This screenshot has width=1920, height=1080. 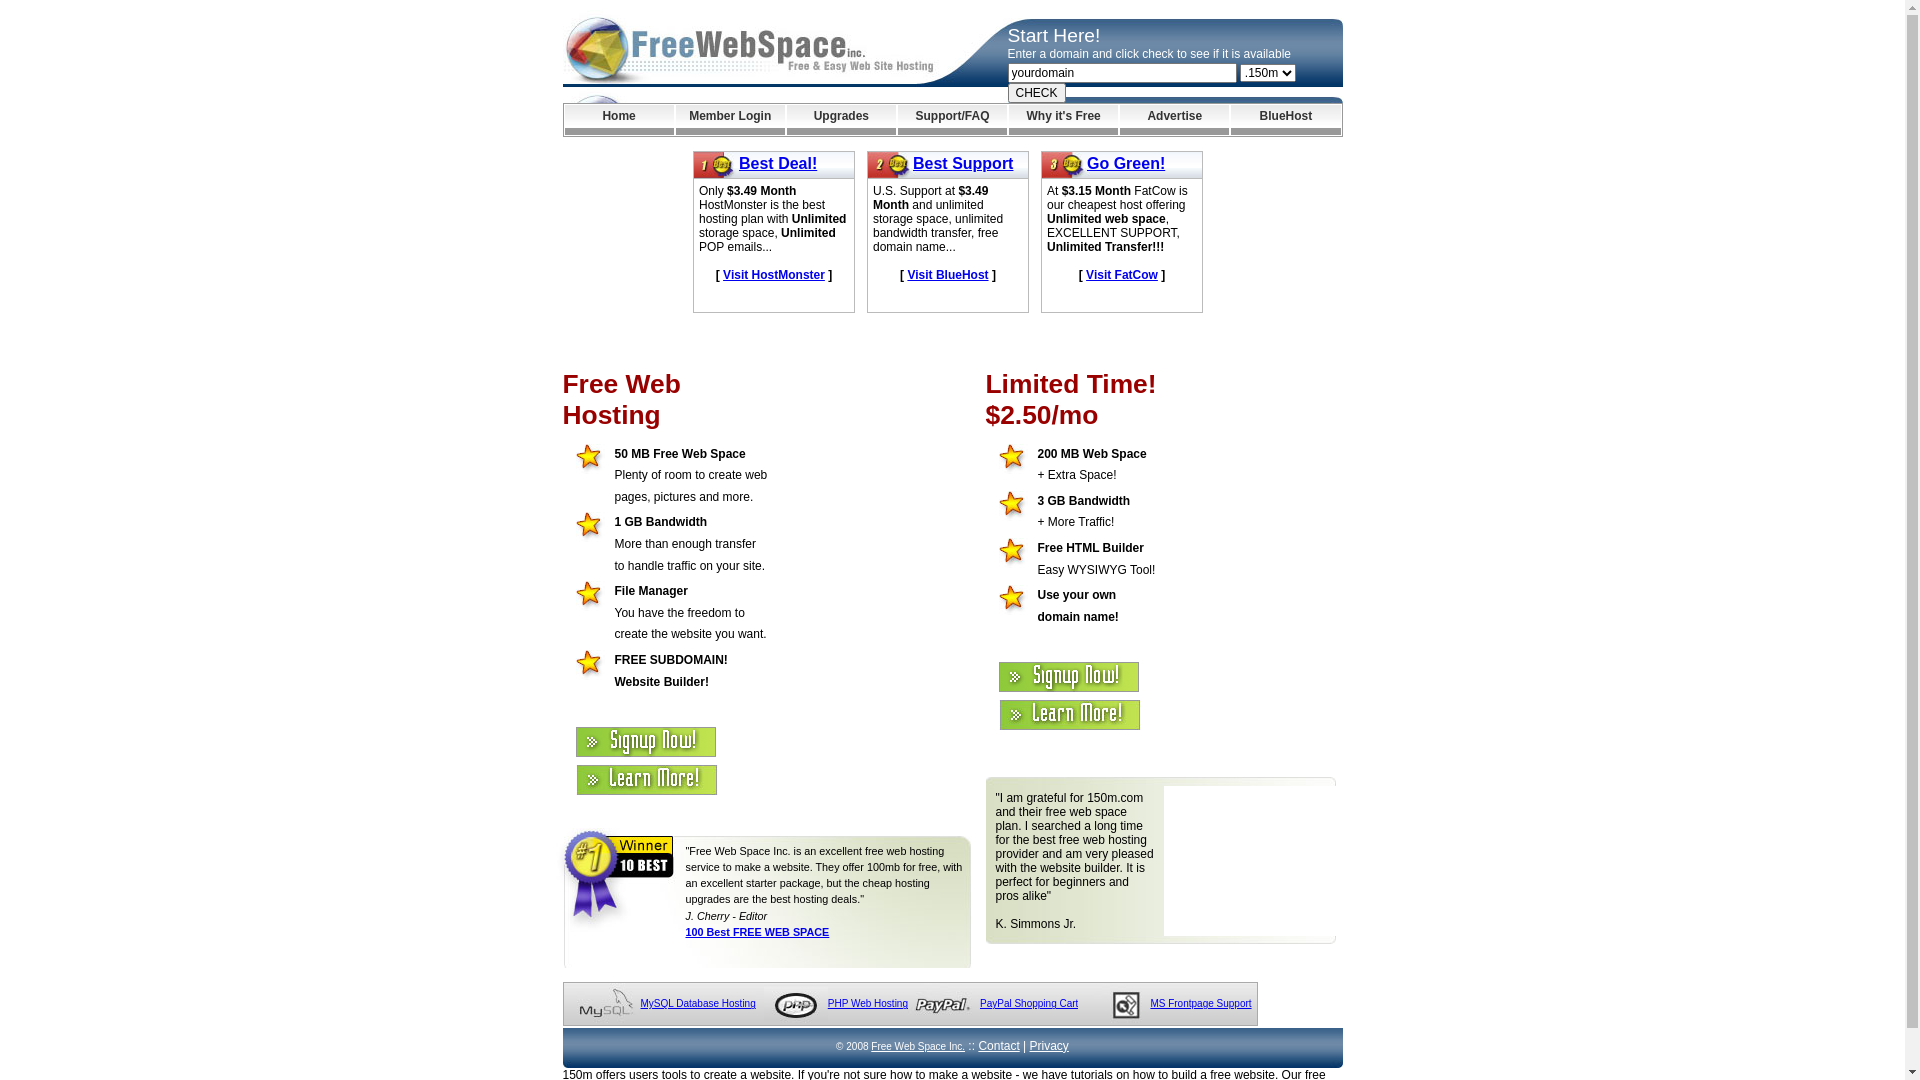 I want to click on Why it's Free, so click(x=1064, y=120).